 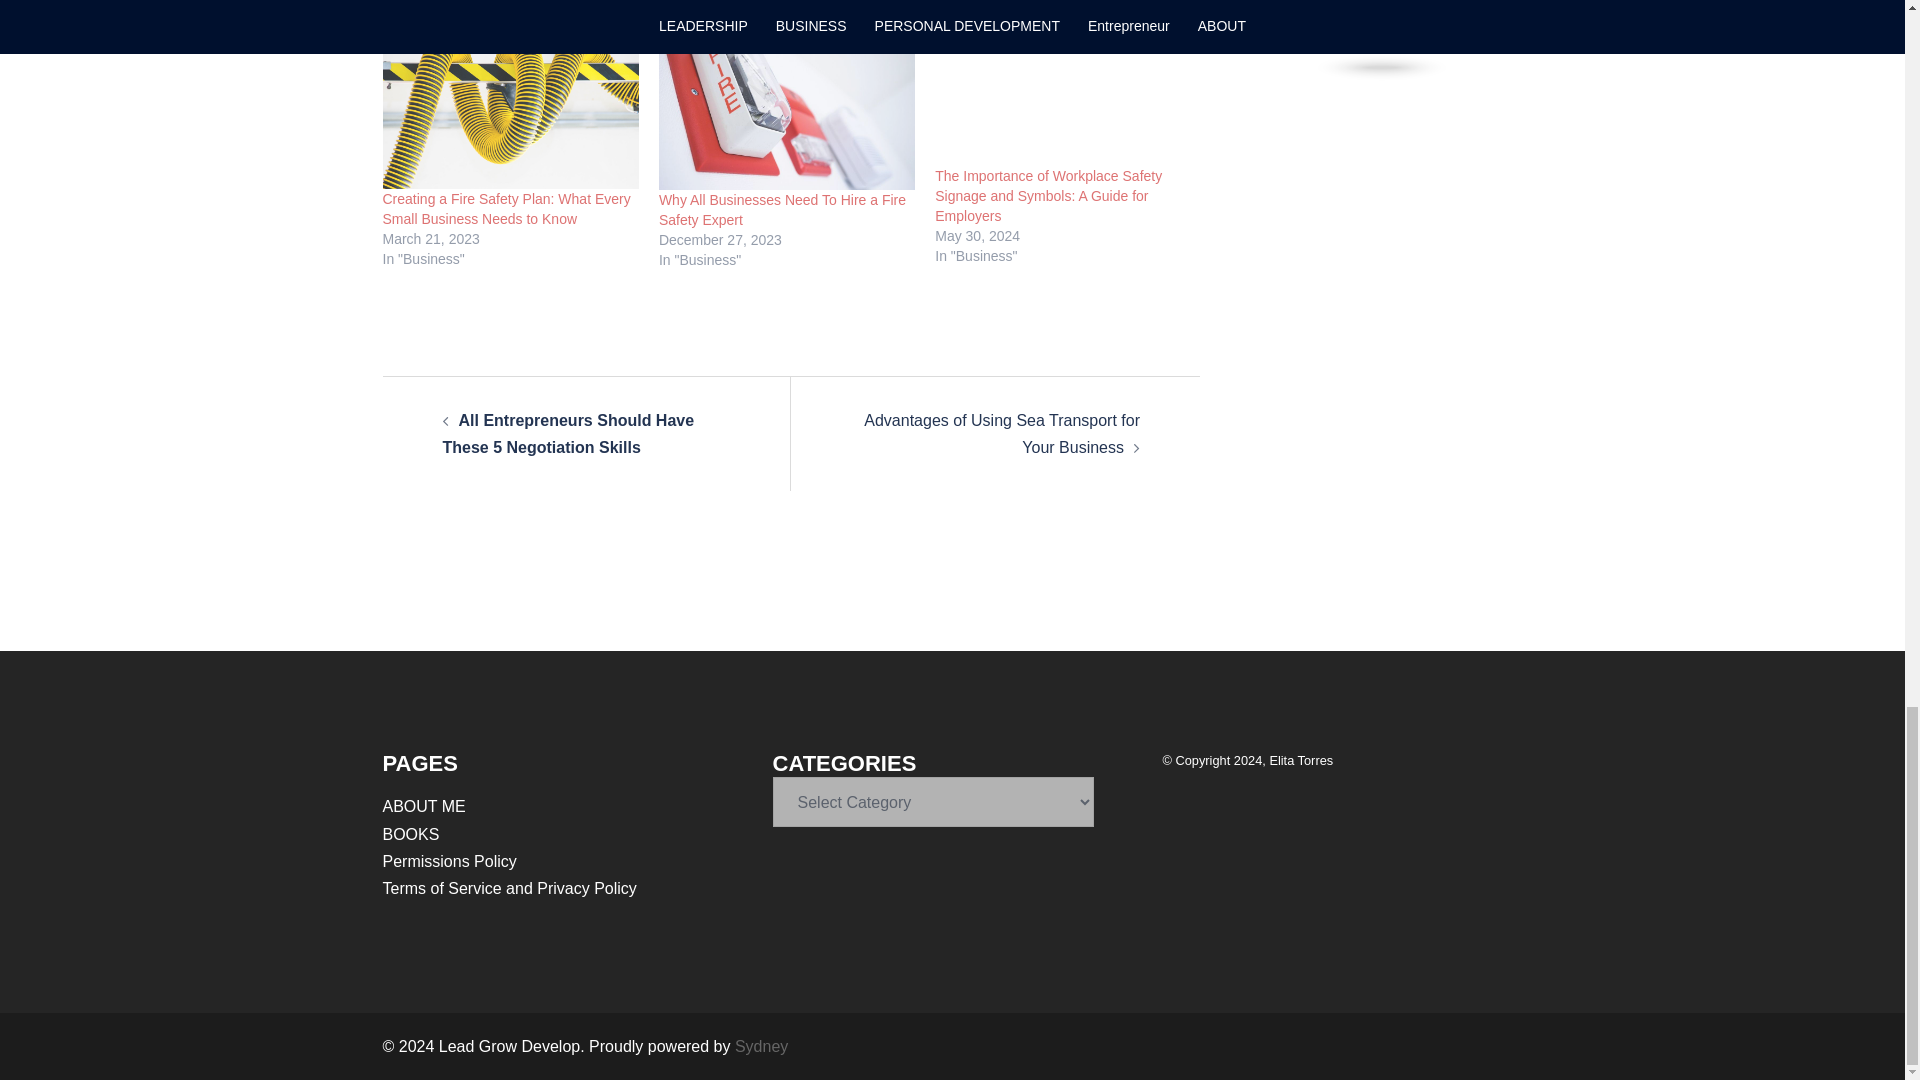 I want to click on Why All Businesses Need To Hire a Fire Safety Expert, so click(x=786, y=104).